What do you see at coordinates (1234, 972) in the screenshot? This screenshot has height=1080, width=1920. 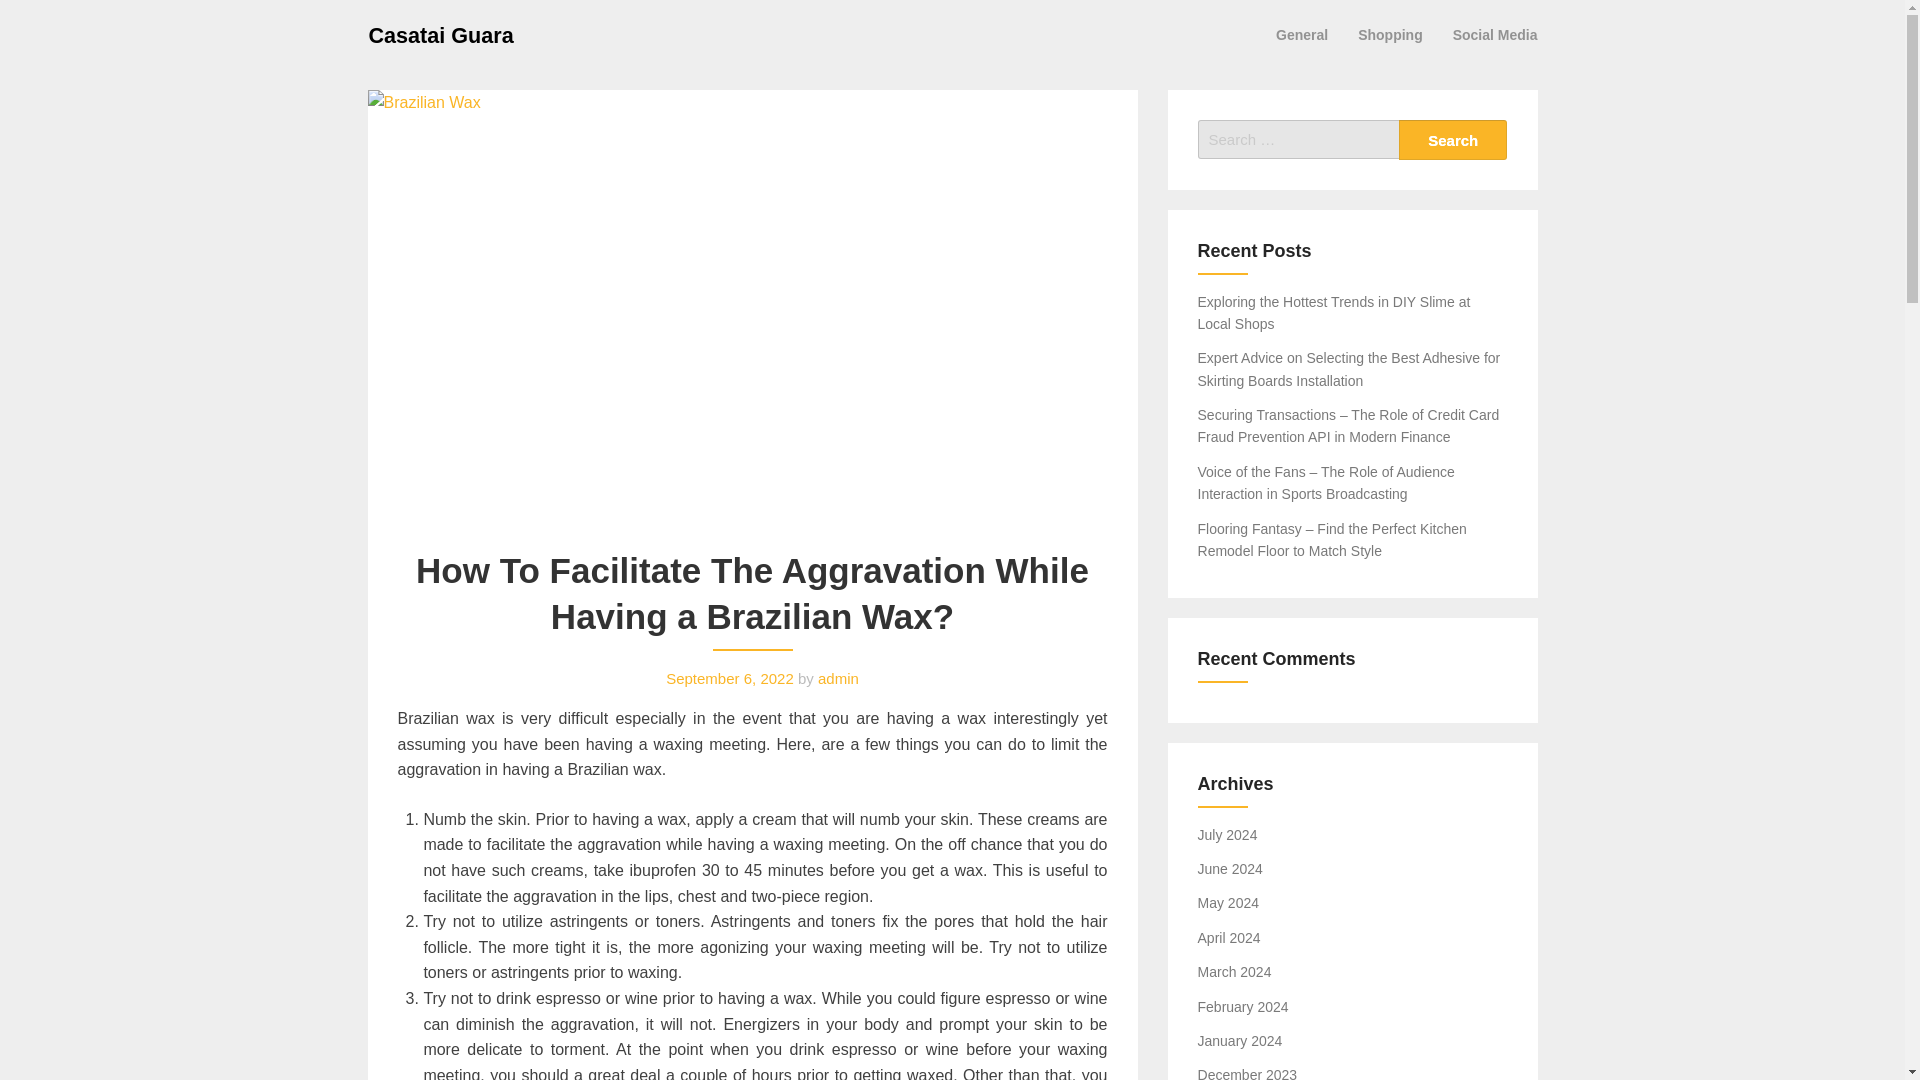 I see `March 2024` at bounding box center [1234, 972].